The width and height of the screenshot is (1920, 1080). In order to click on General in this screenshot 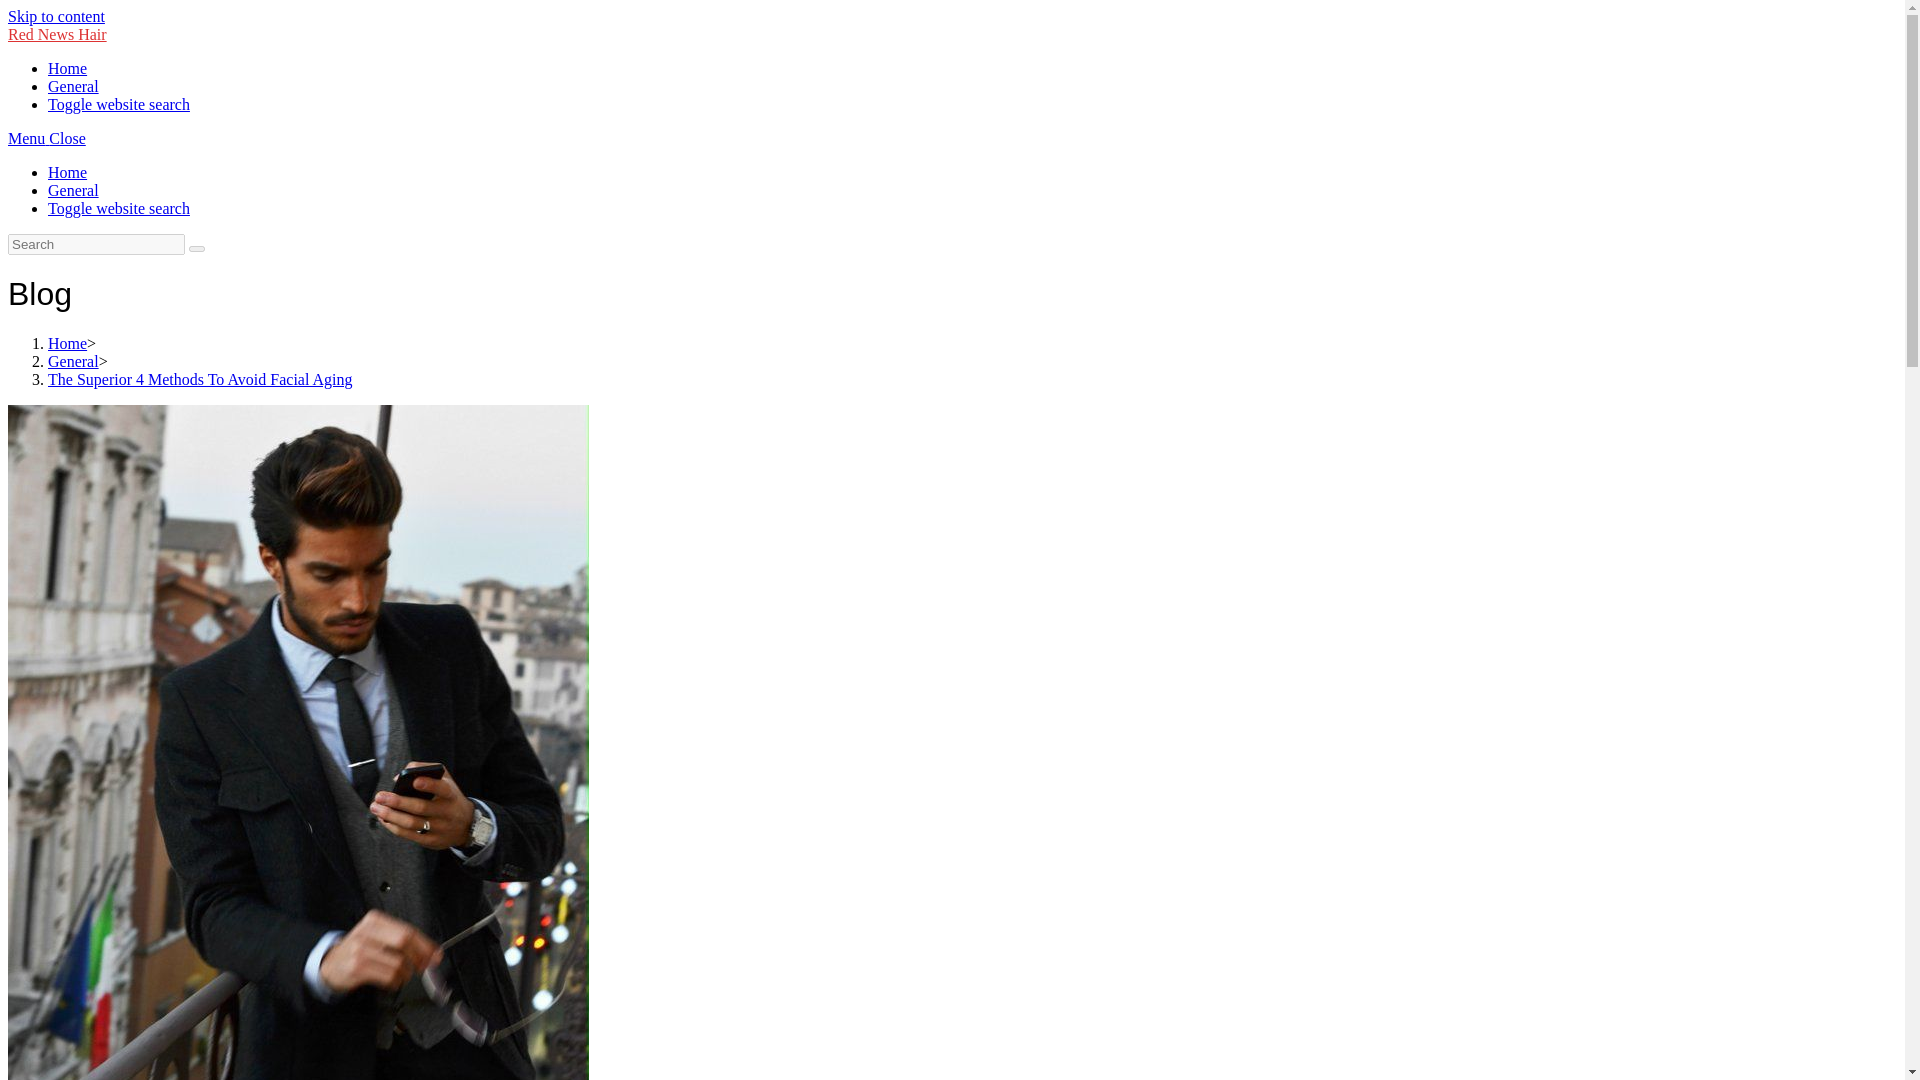, I will do `click(74, 362)`.